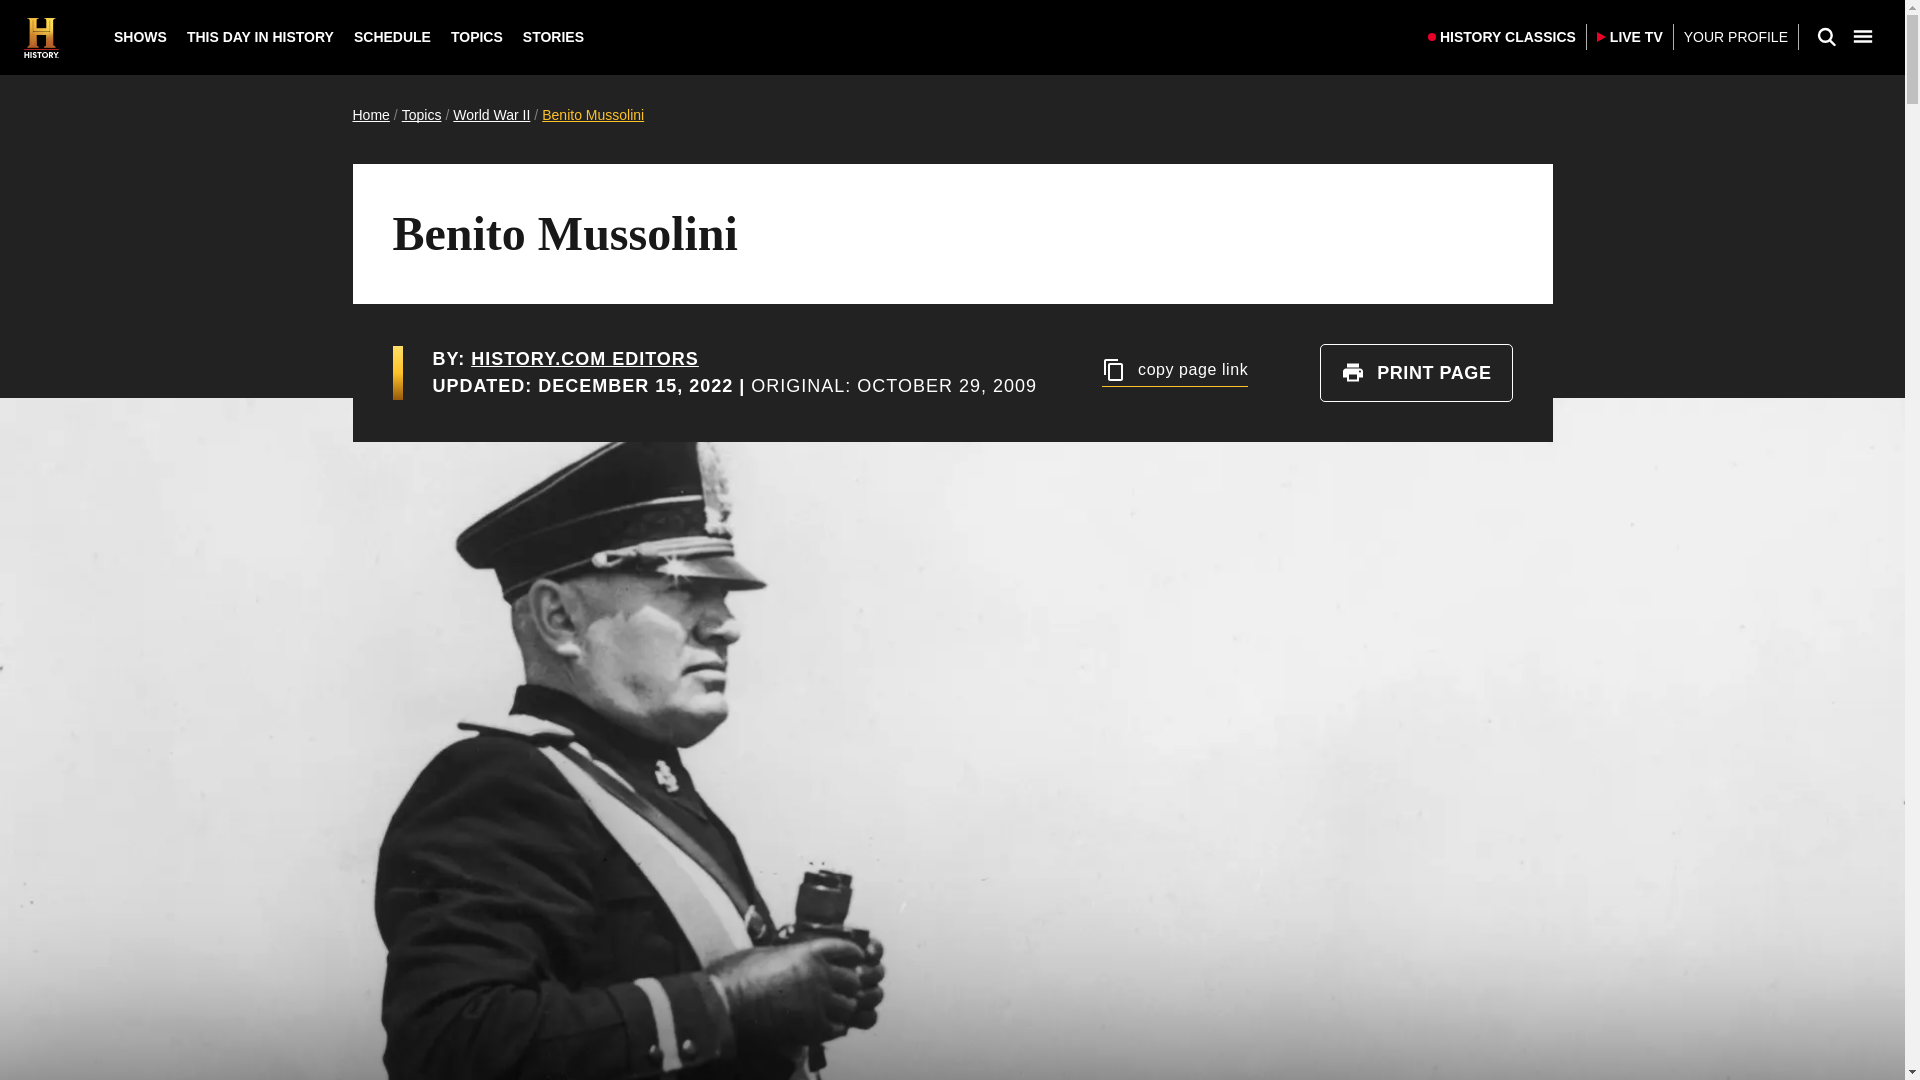 The height and width of the screenshot is (1080, 1920). Describe the element at coordinates (1352, 372) in the screenshot. I see `Print` at that location.